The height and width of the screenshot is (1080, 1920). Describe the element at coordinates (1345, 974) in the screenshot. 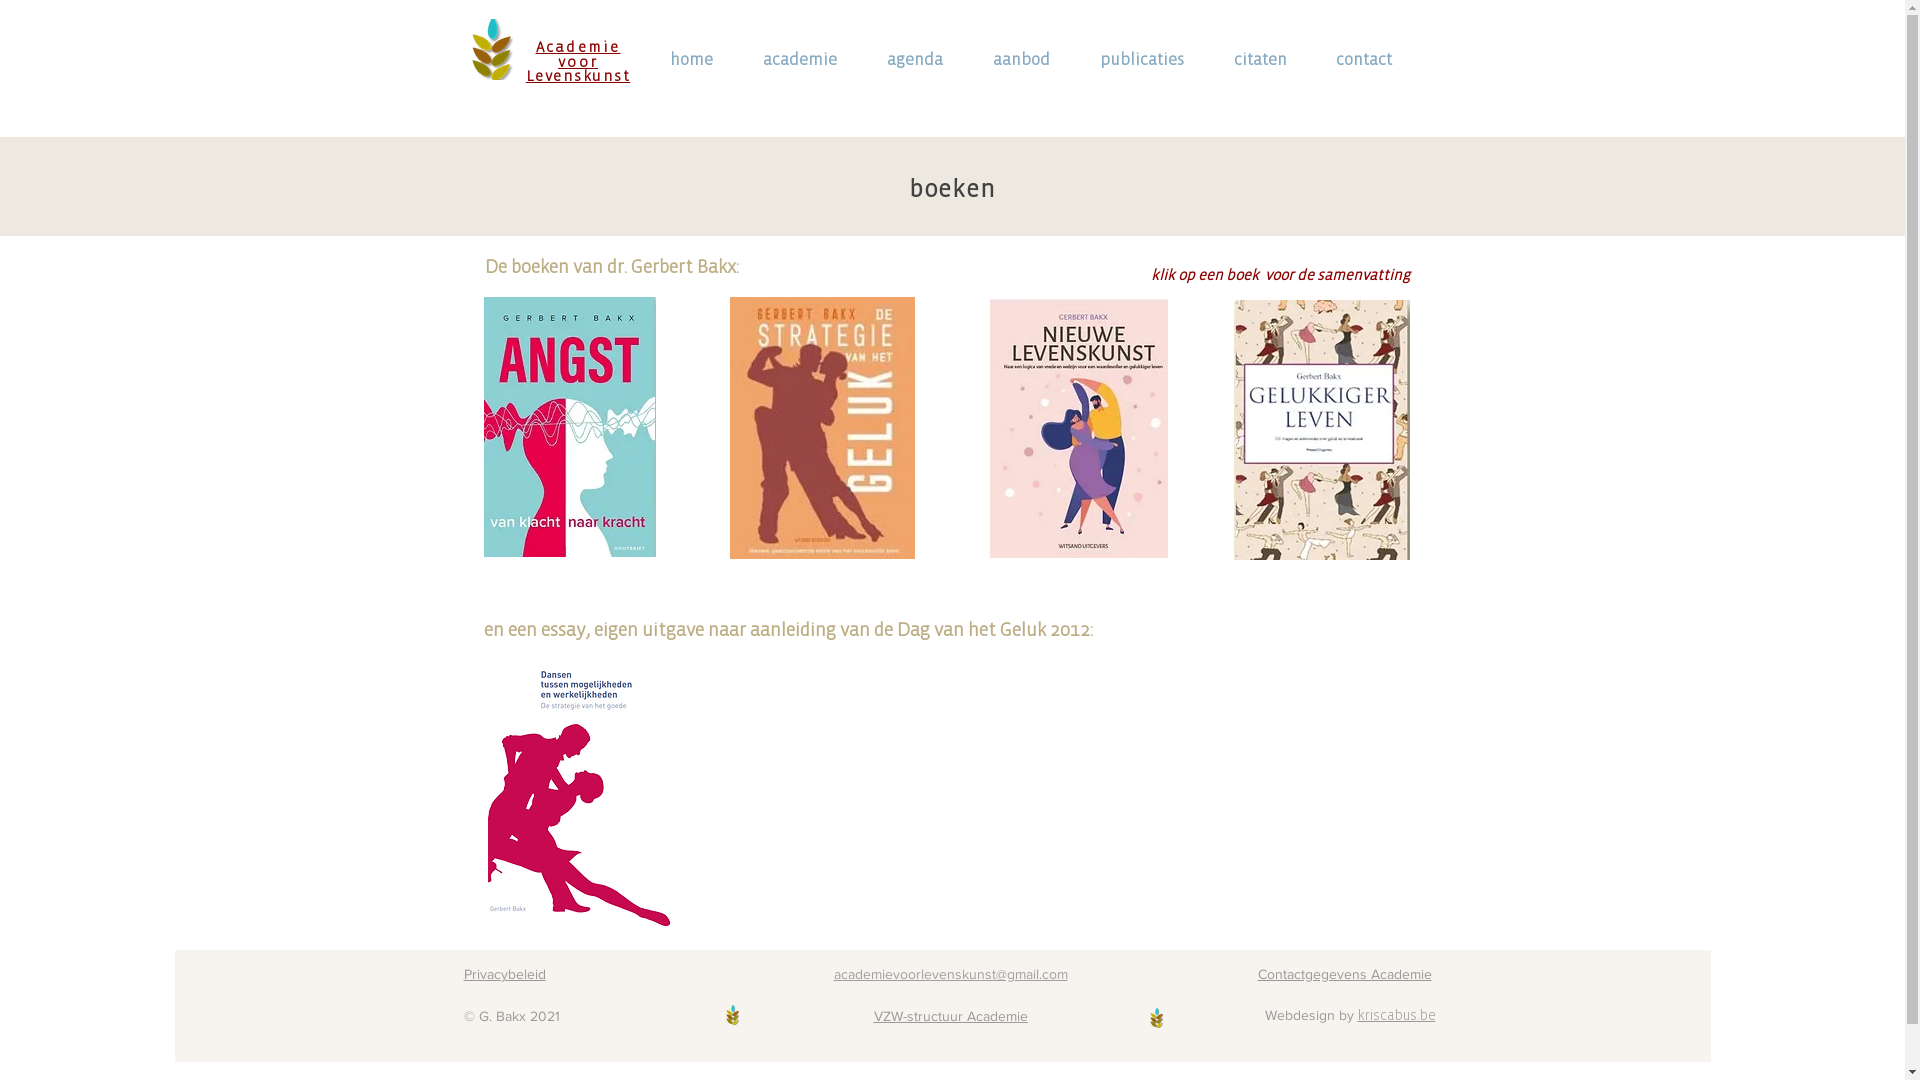

I see `Contactgegevens Academie` at that location.